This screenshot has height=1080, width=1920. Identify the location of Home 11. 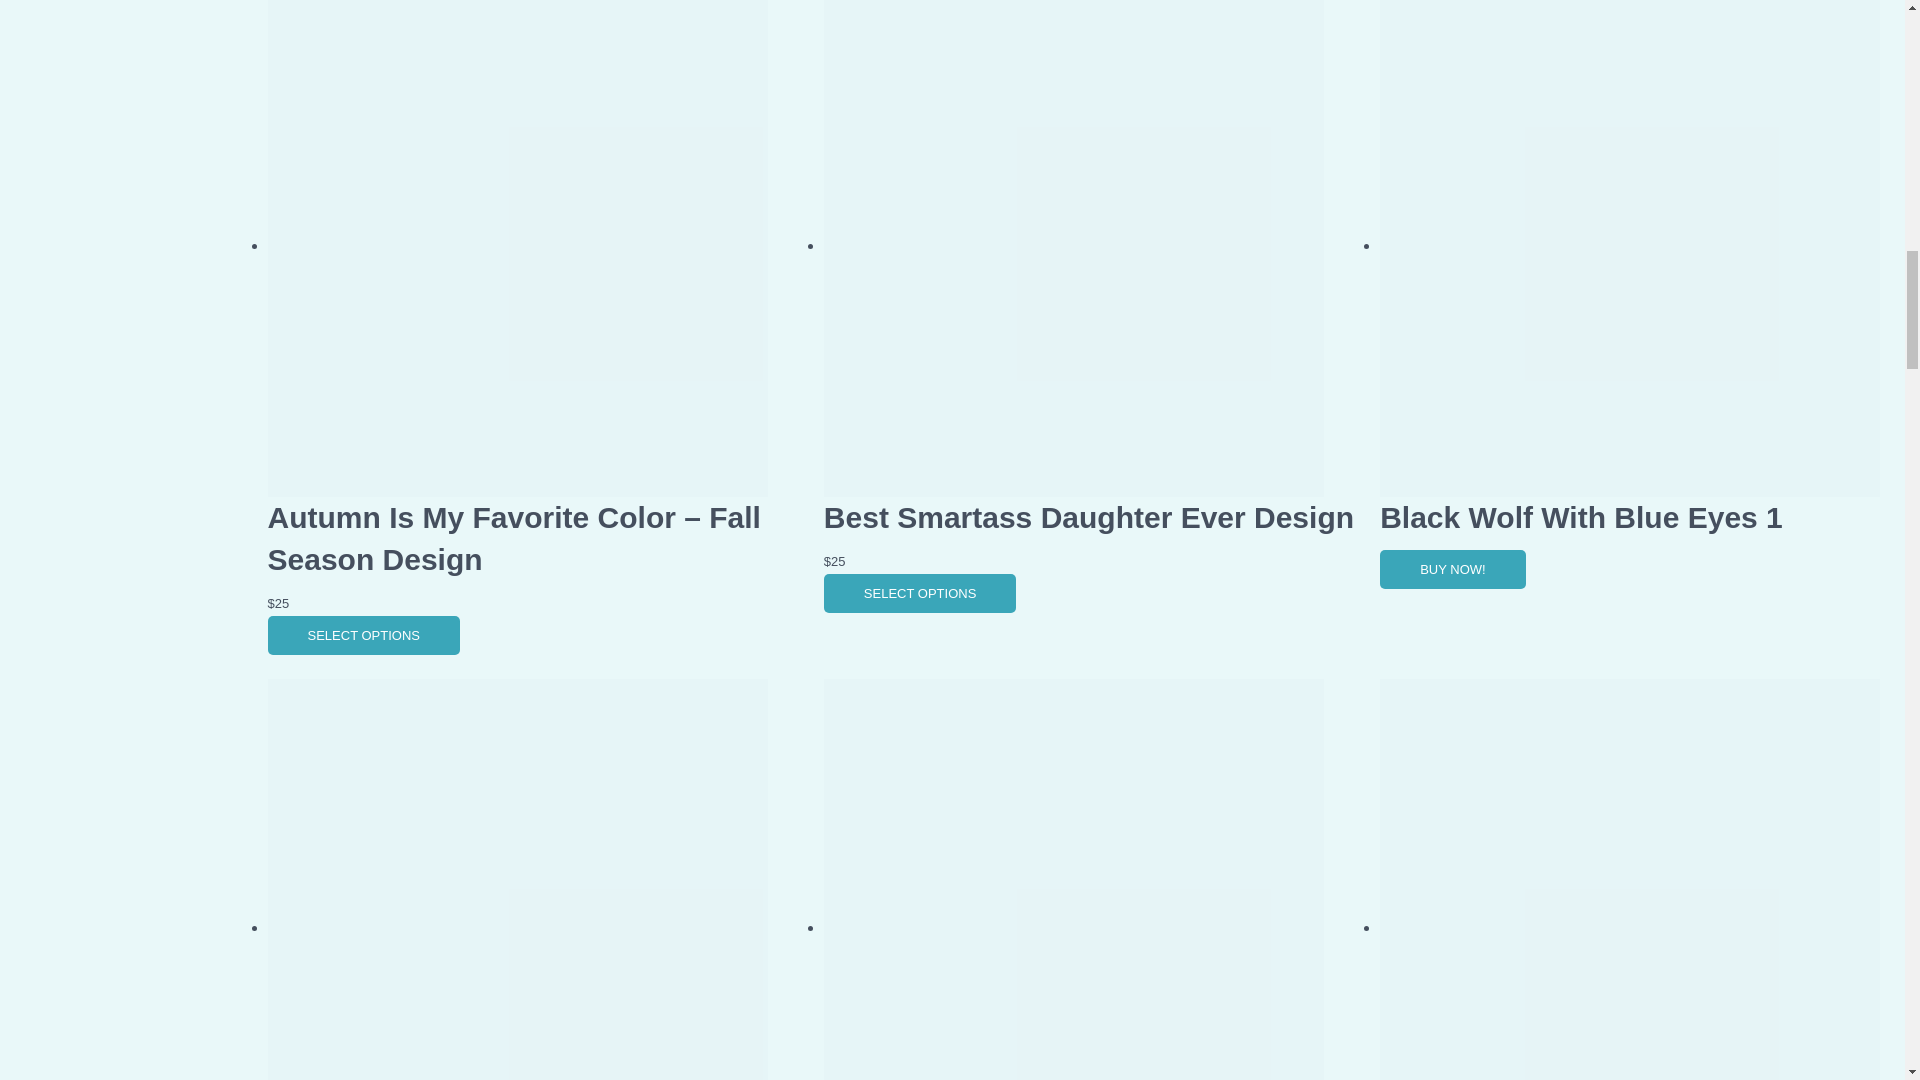
(518, 880).